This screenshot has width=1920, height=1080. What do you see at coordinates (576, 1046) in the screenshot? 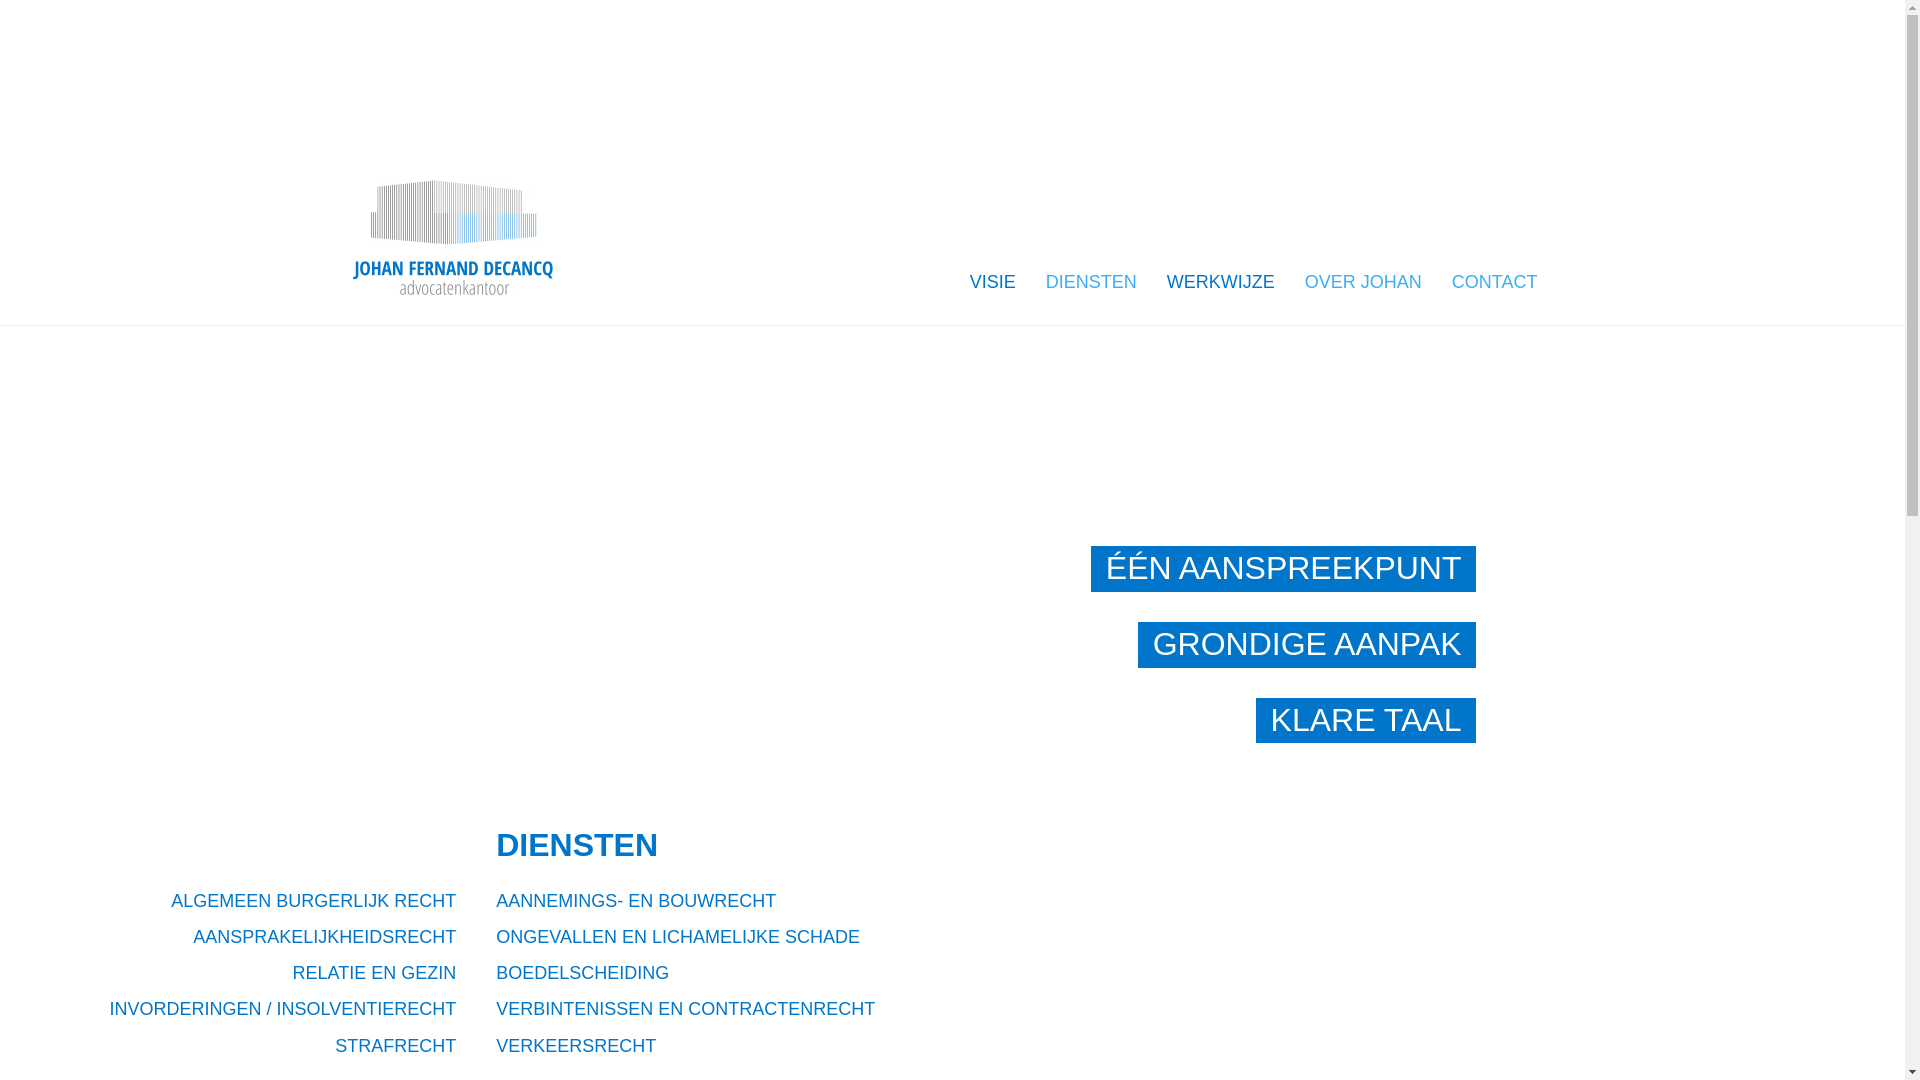
I see `VERKEERSRECHT` at bounding box center [576, 1046].